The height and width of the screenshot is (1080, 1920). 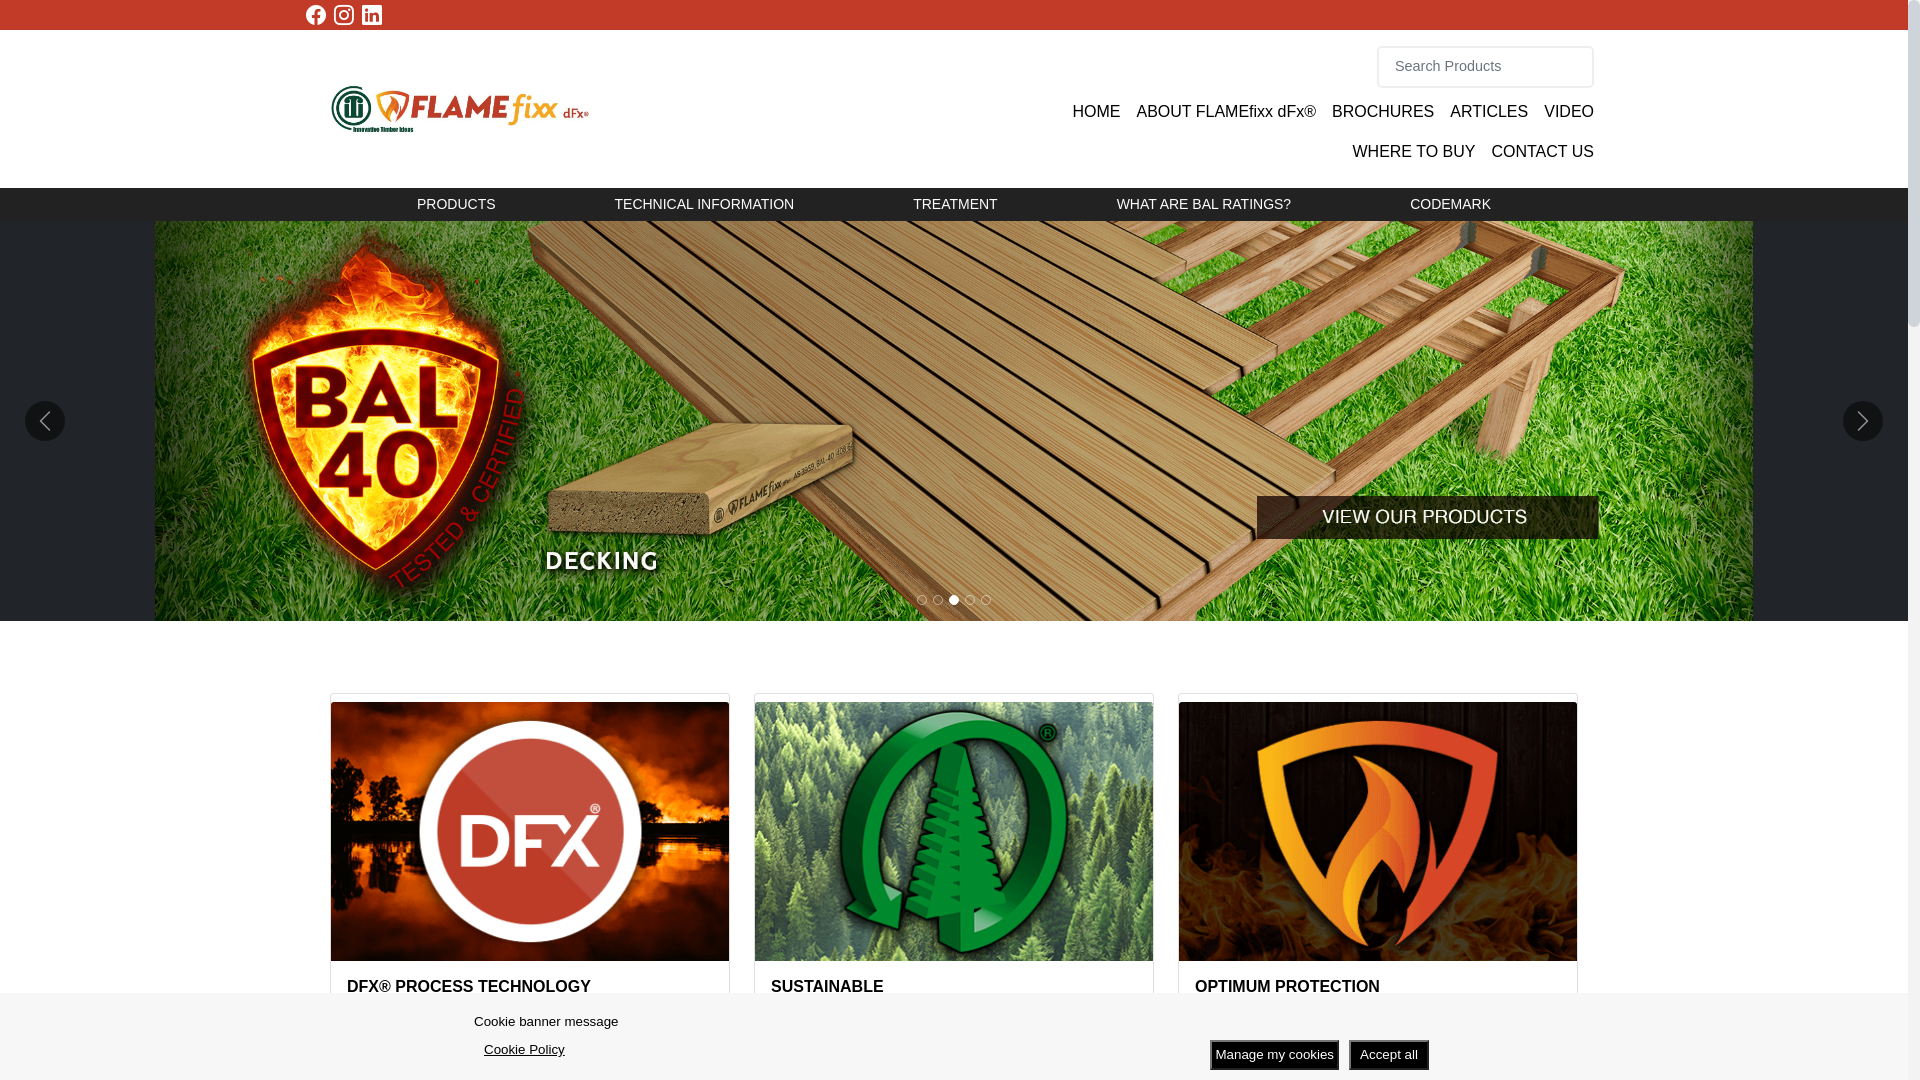 I want to click on ARTICLES, so click(x=1489, y=112).